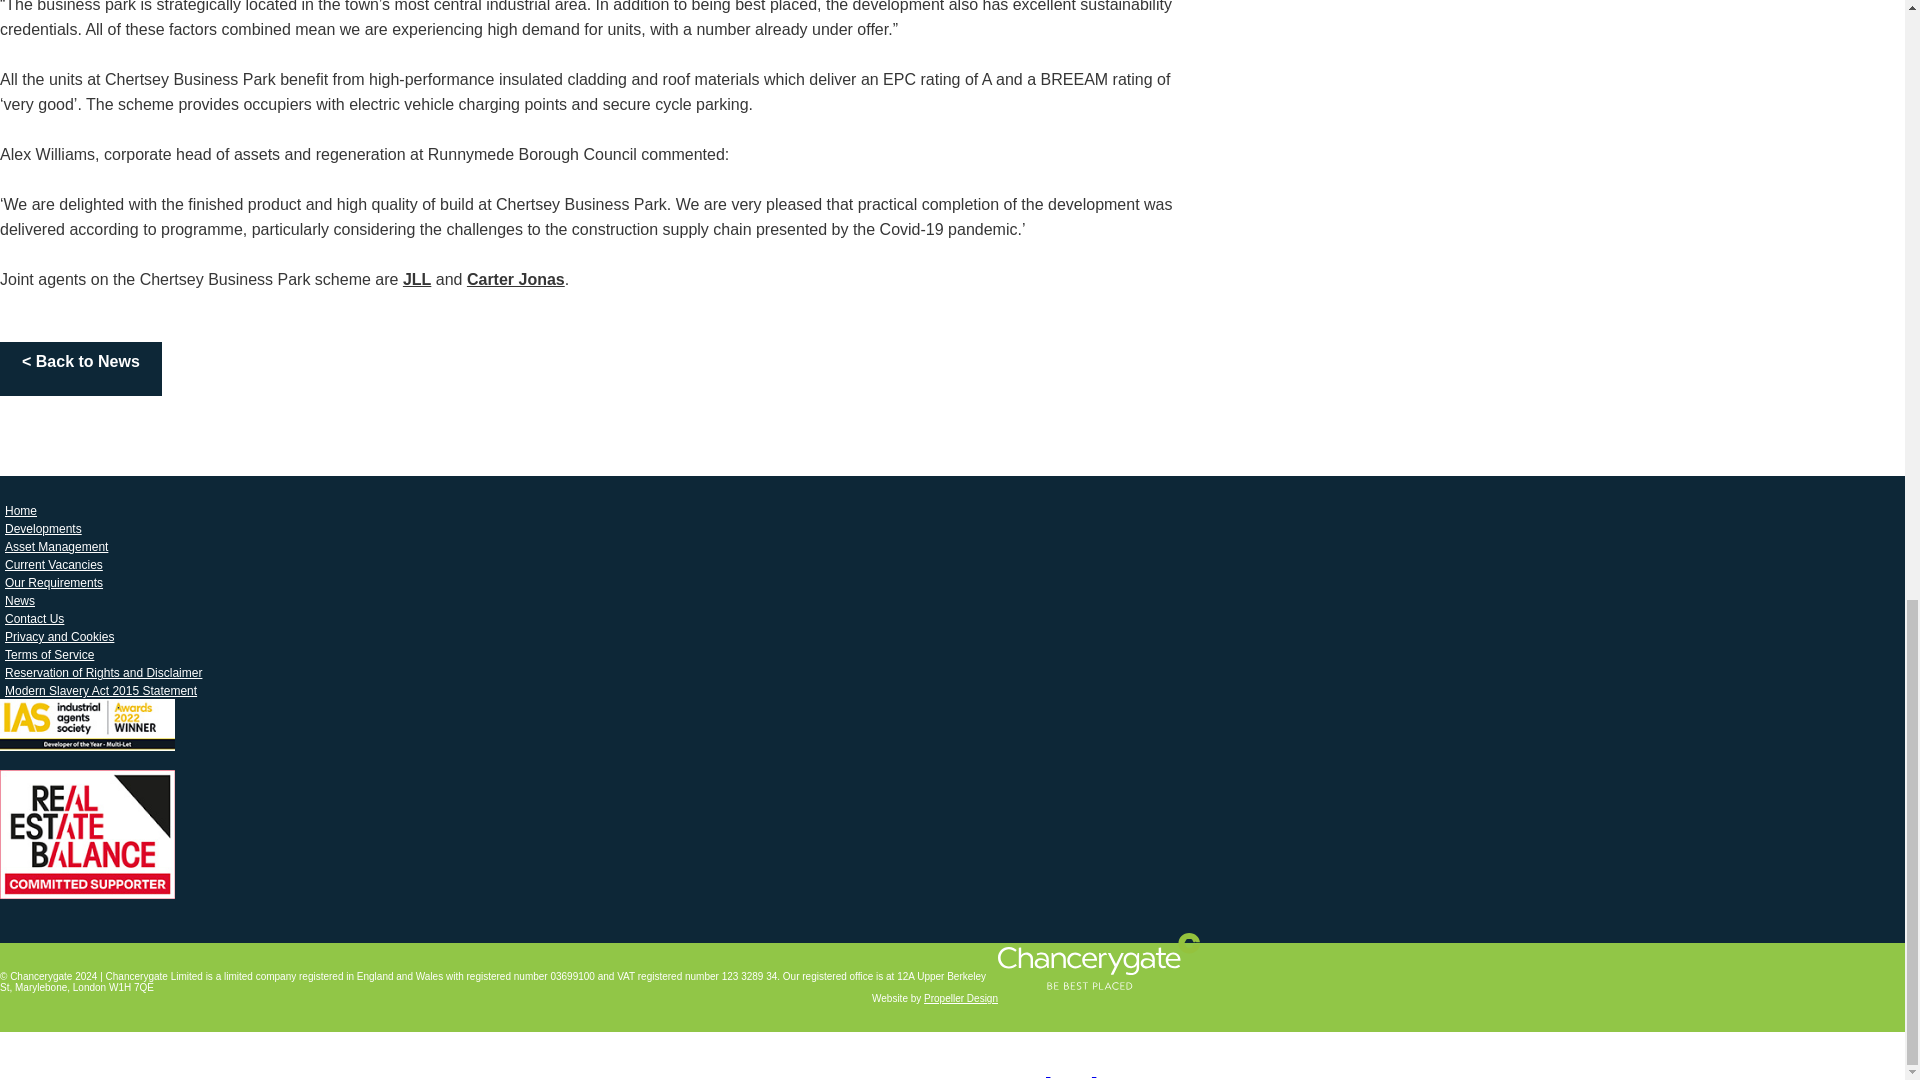  Describe the element at coordinates (54, 583) in the screenshot. I see `Our Requirements` at that location.